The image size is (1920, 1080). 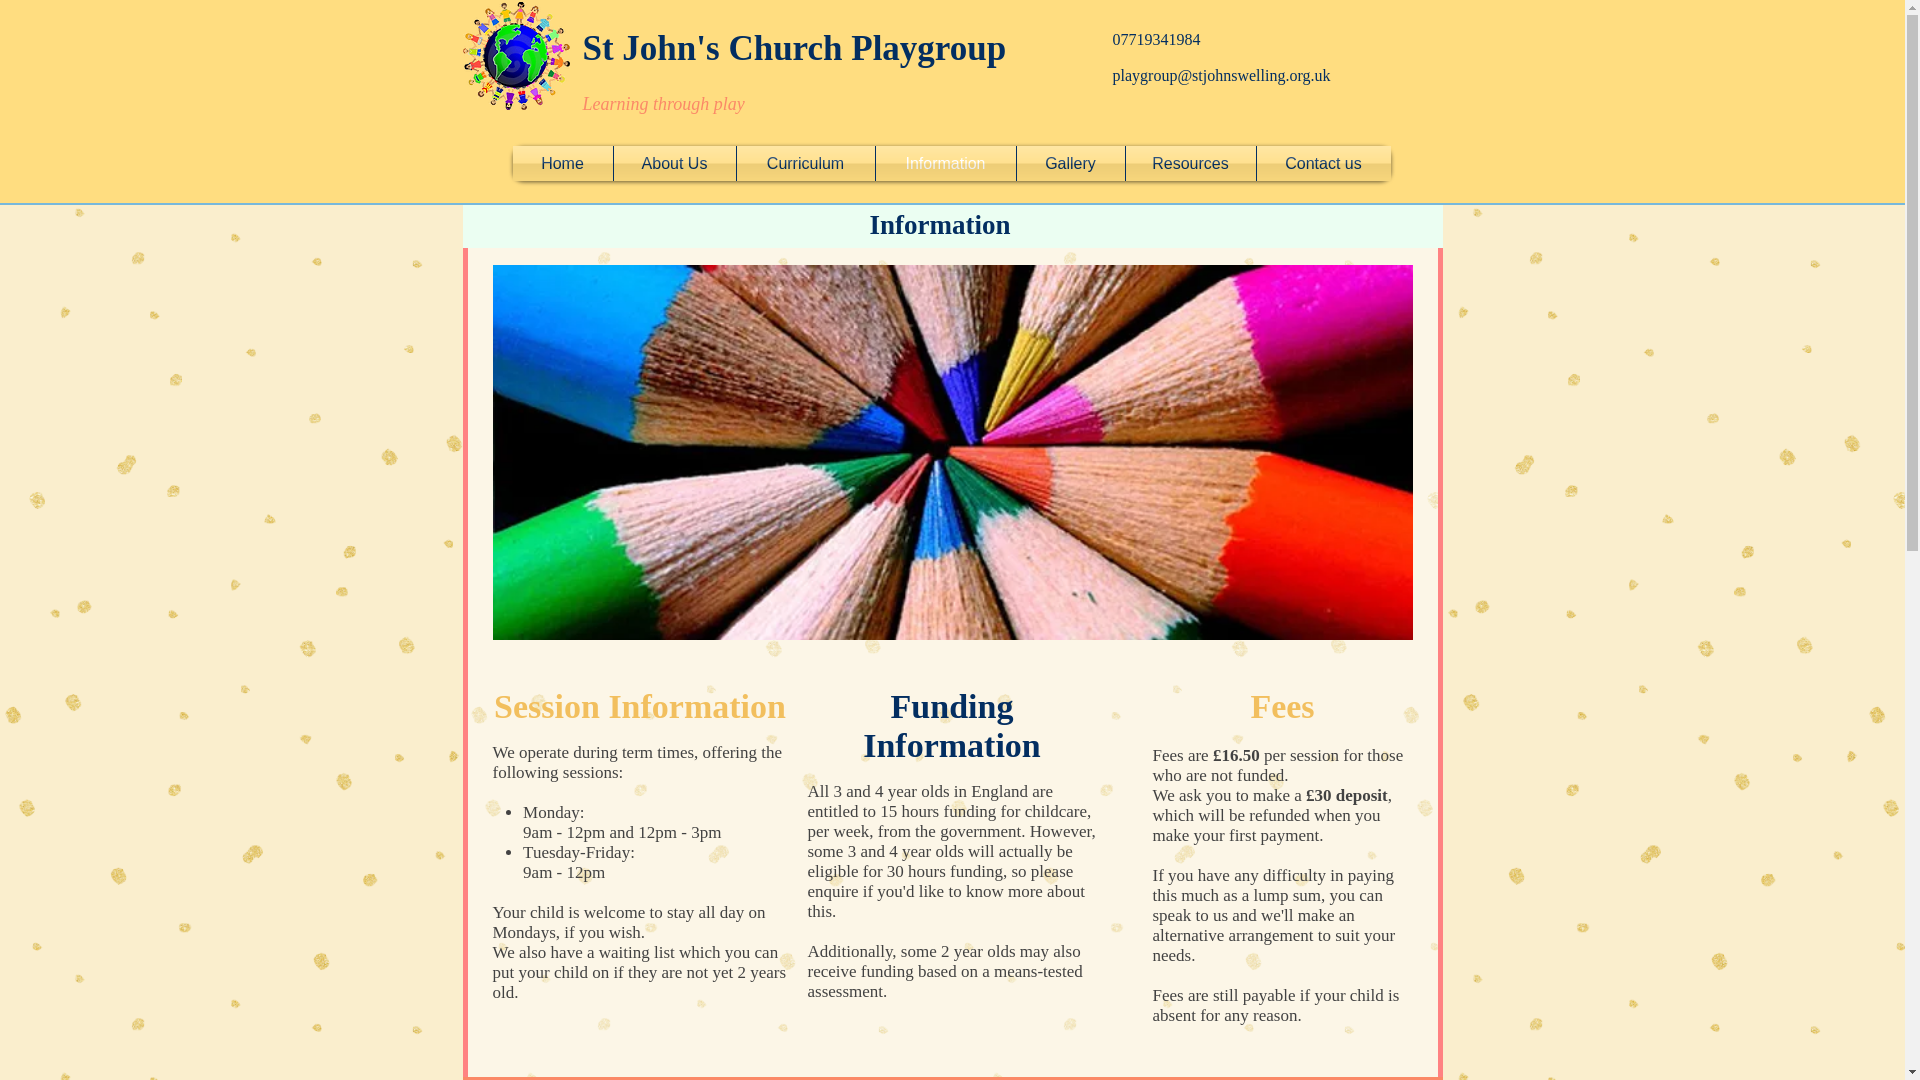 I want to click on About Us, so click(x=674, y=163).